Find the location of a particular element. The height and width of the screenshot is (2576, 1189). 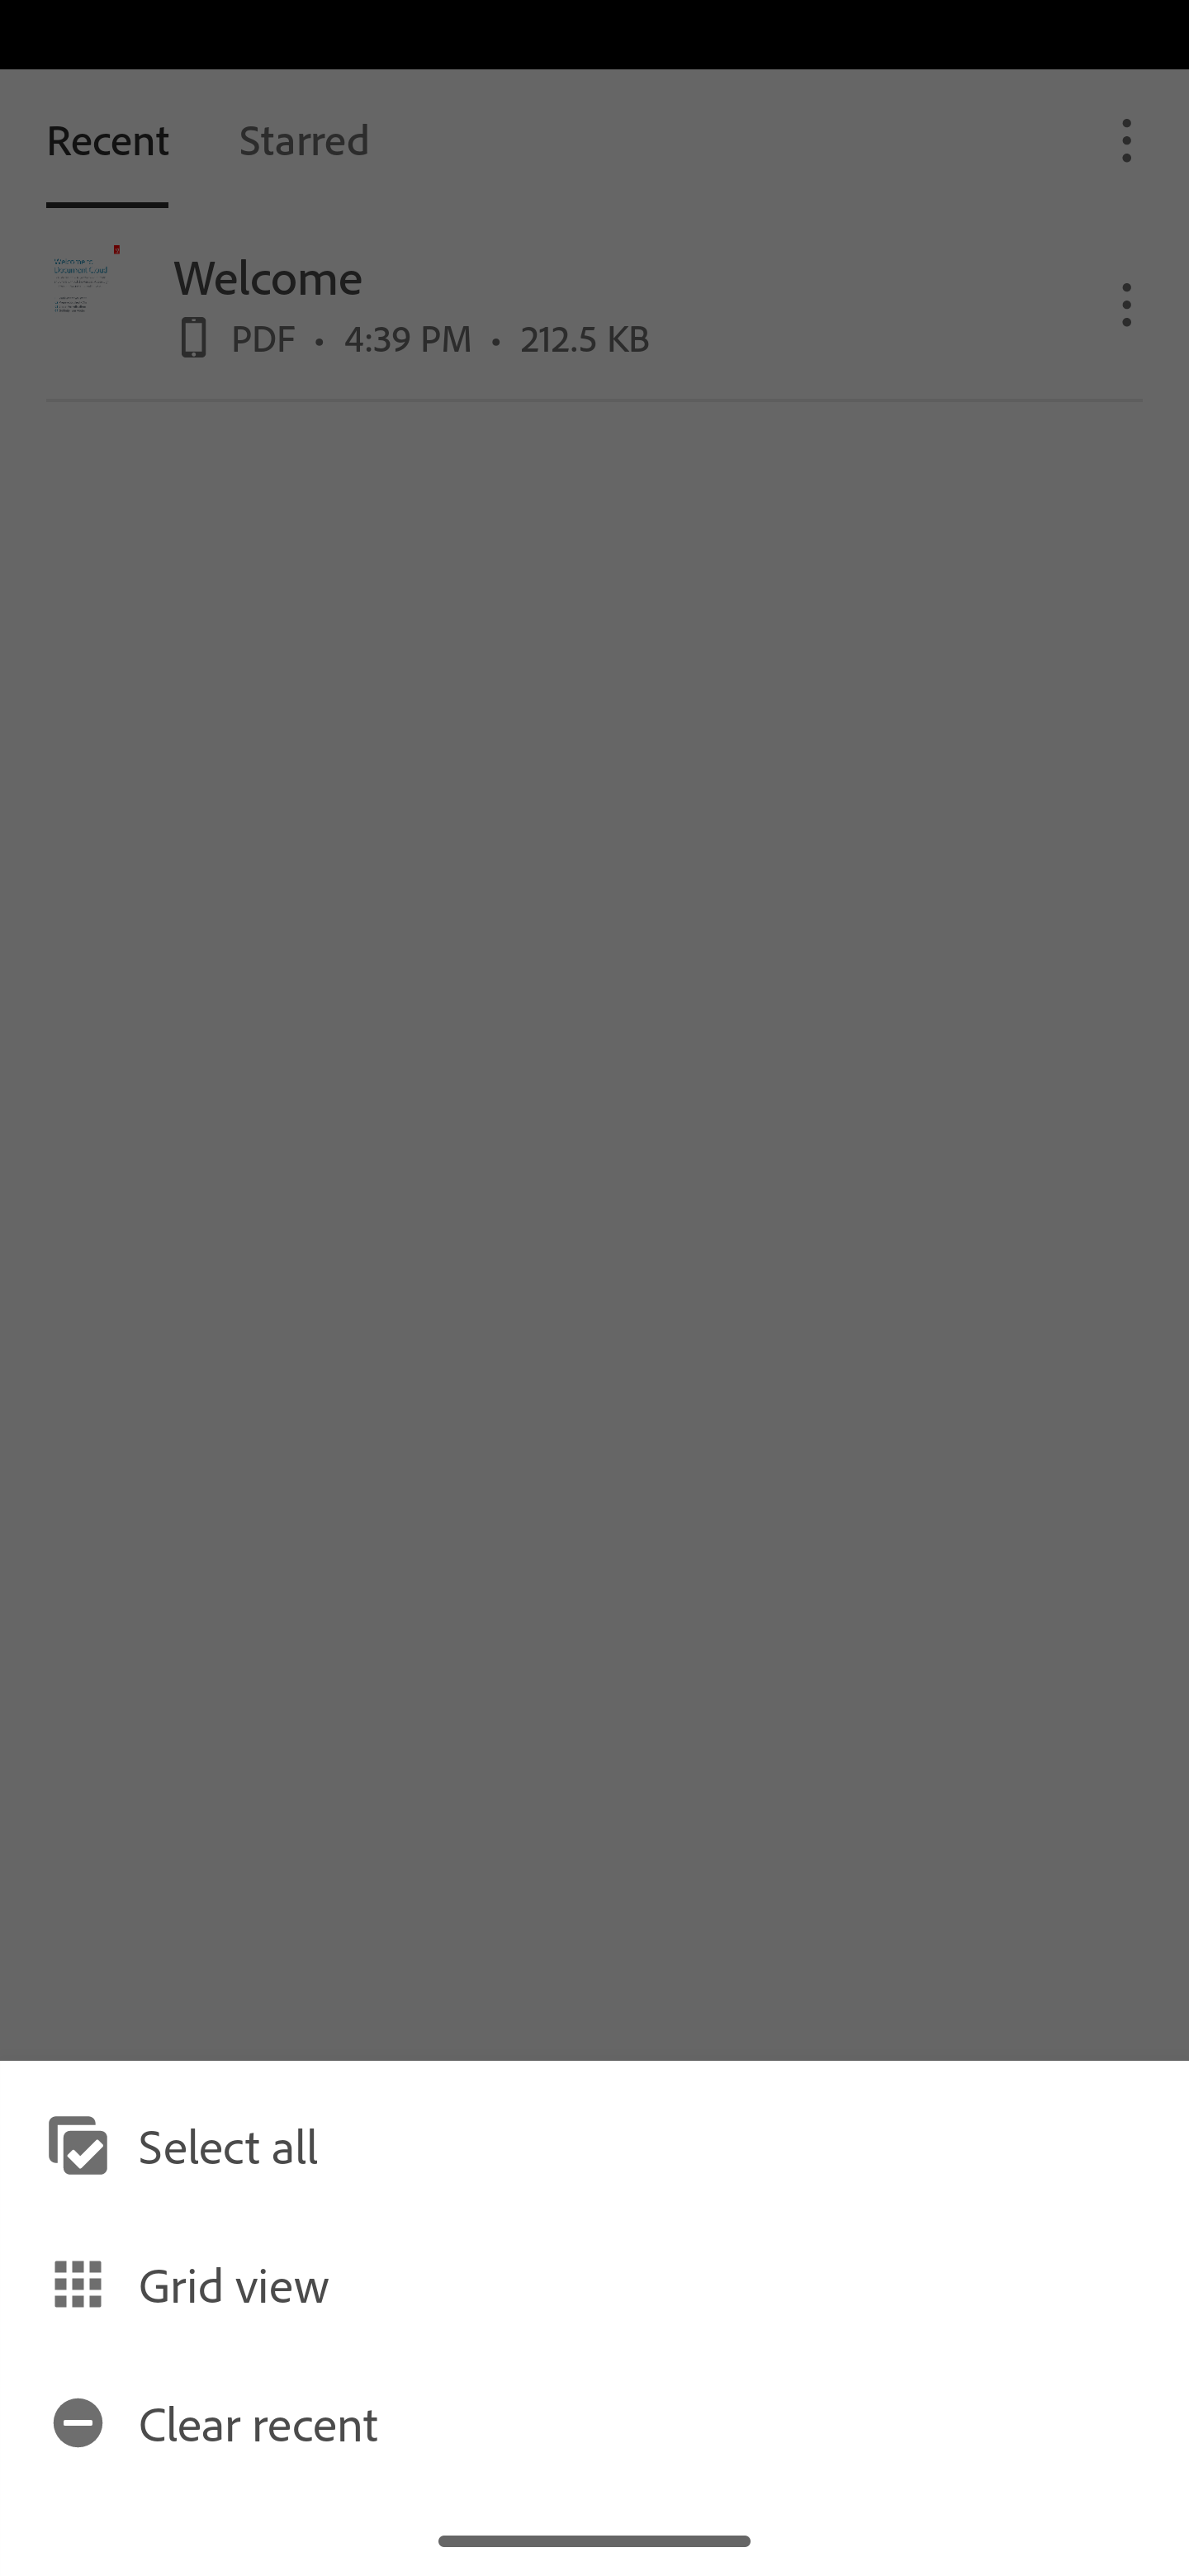

Grid view is located at coordinates (594, 2284).